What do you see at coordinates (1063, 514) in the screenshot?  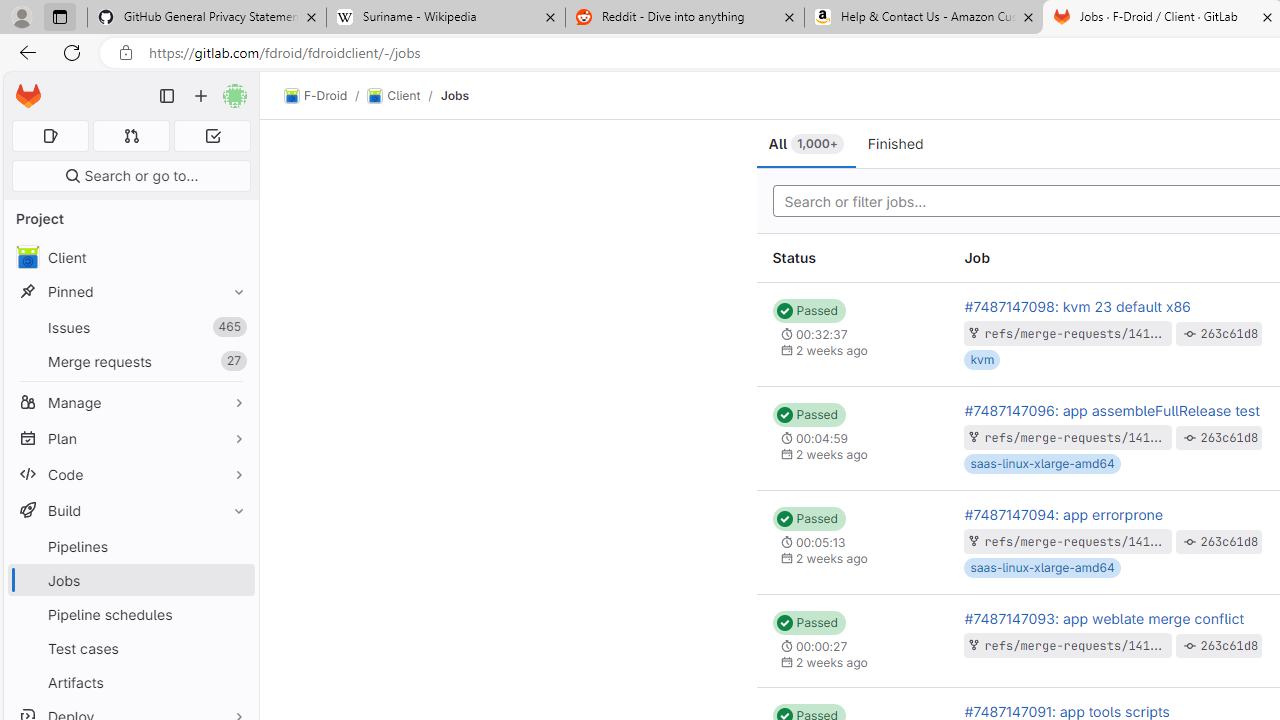 I see `#7487147094: app errorprone` at bounding box center [1063, 514].